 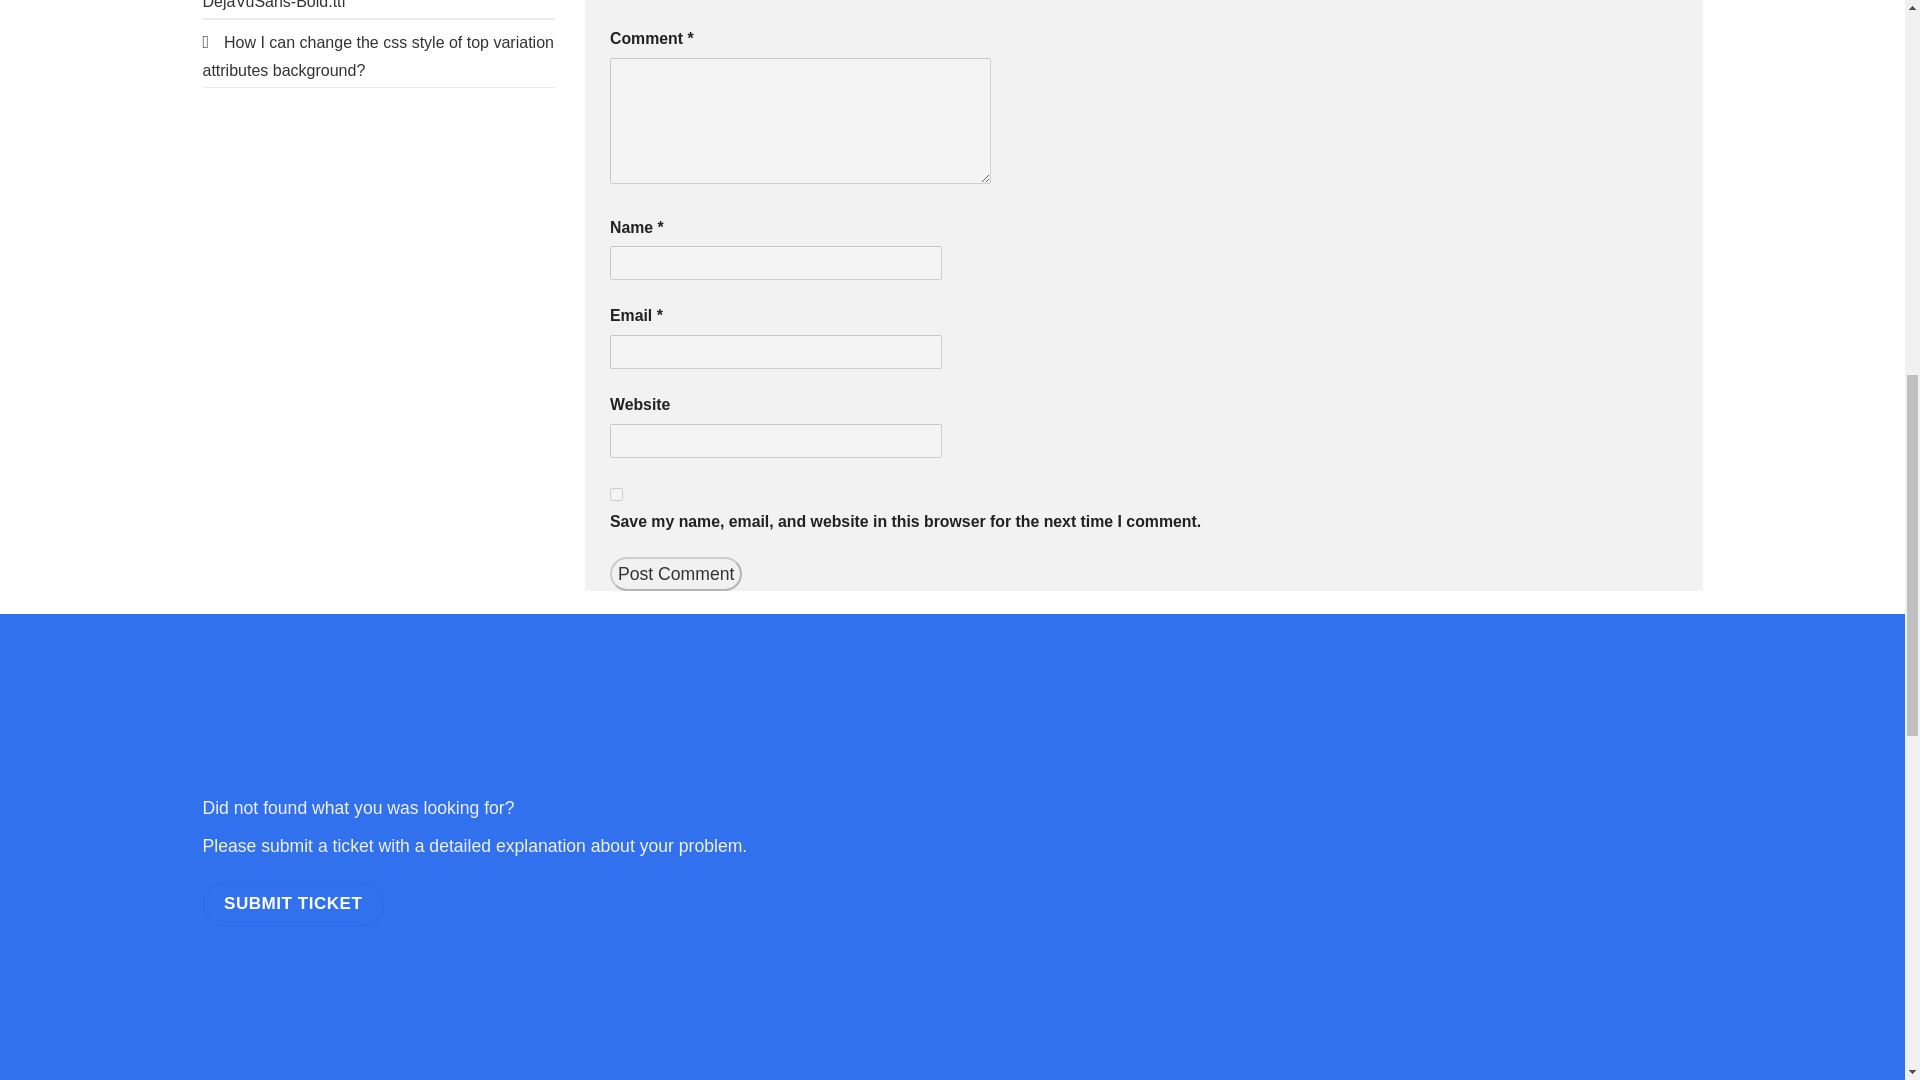 I want to click on yes, so click(x=616, y=494).